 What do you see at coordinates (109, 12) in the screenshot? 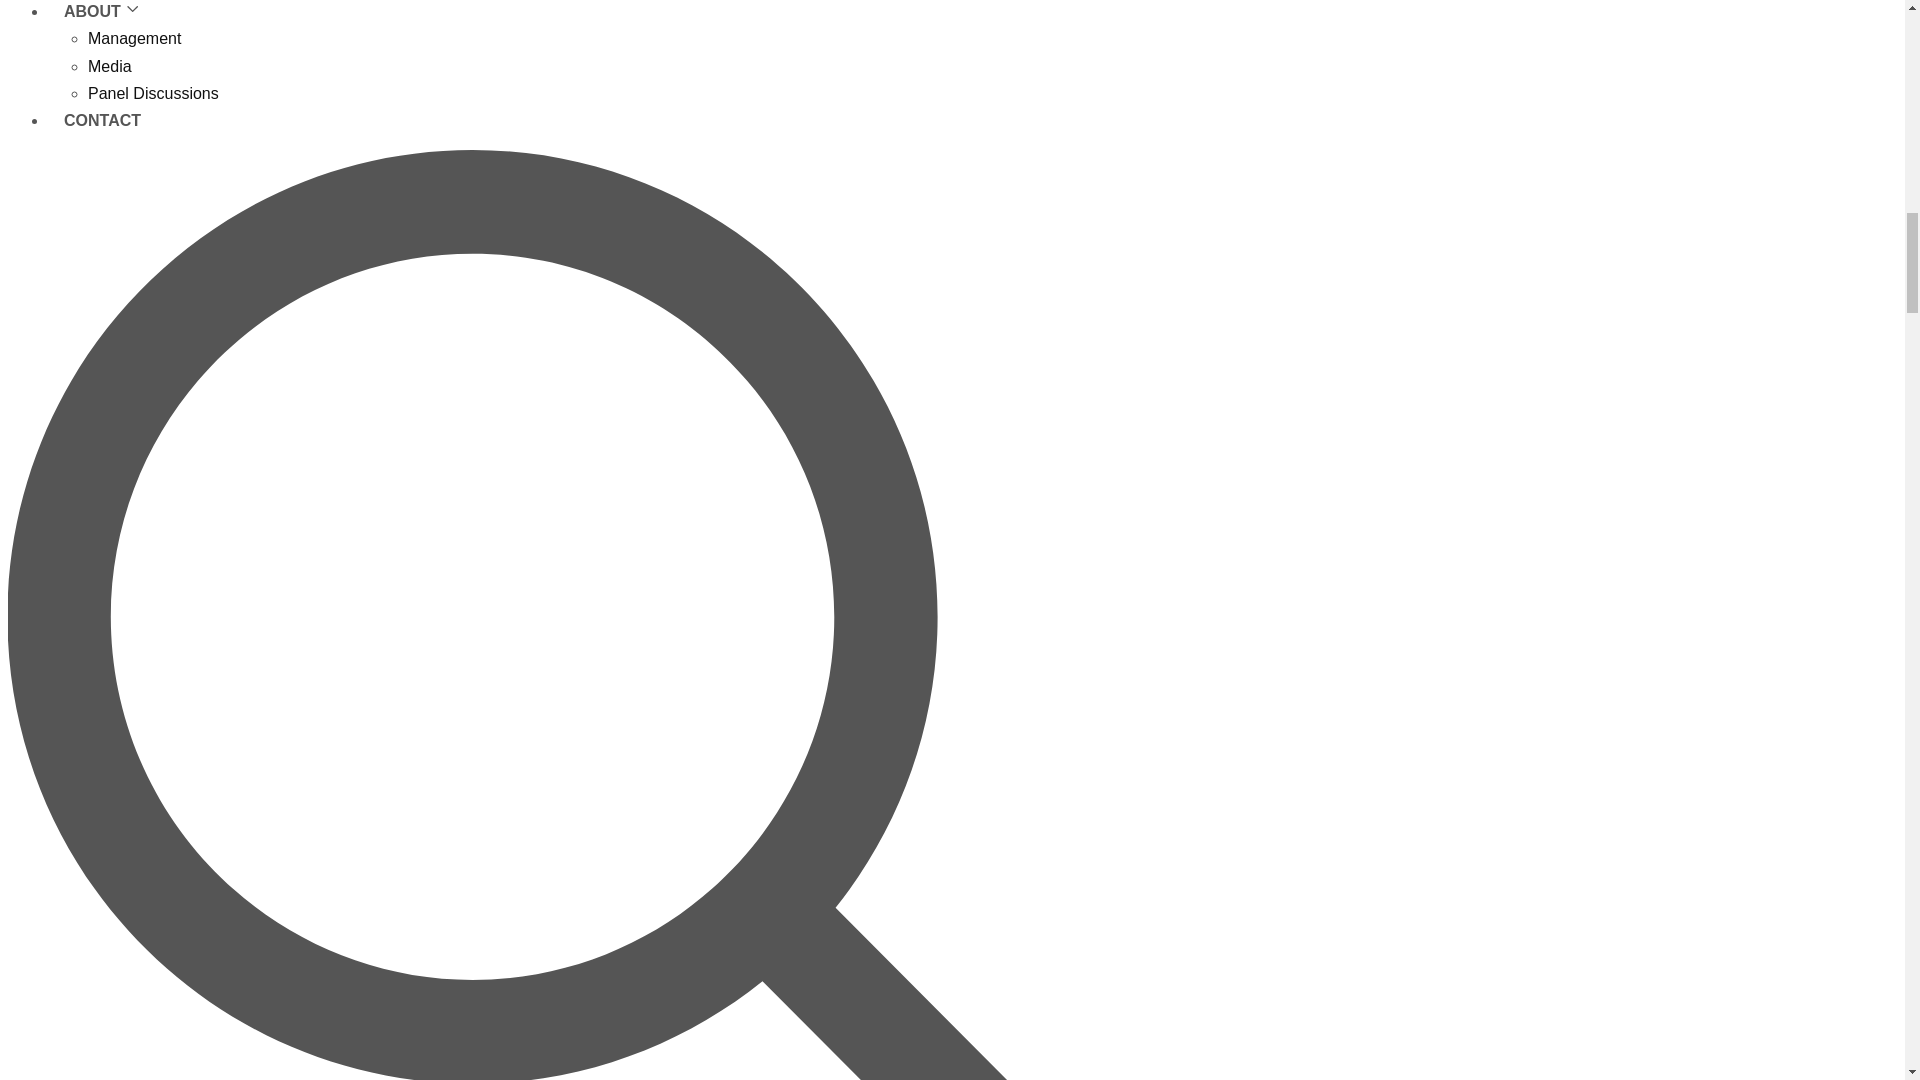
I see `RESEARCH` at bounding box center [109, 12].